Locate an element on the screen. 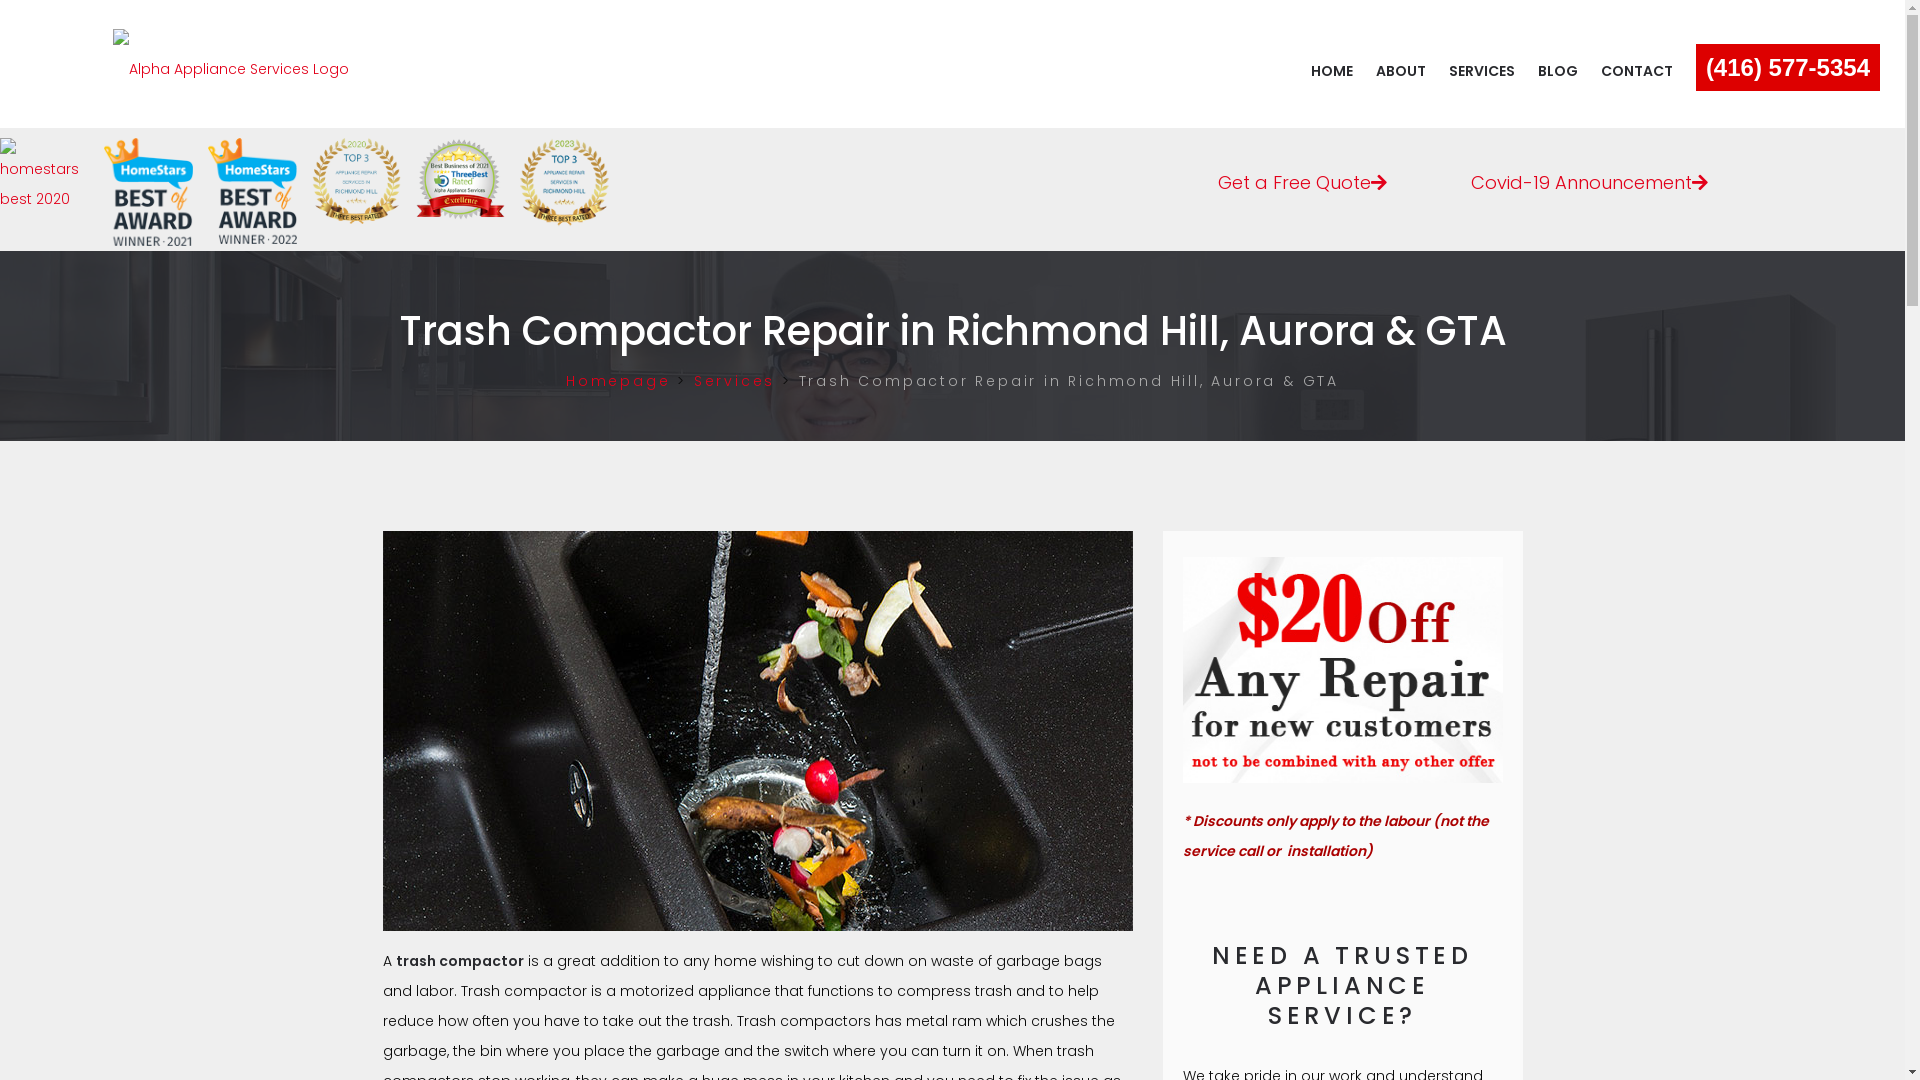 This screenshot has height=1080, width=1920. CONTACT is located at coordinates (1637, 71).